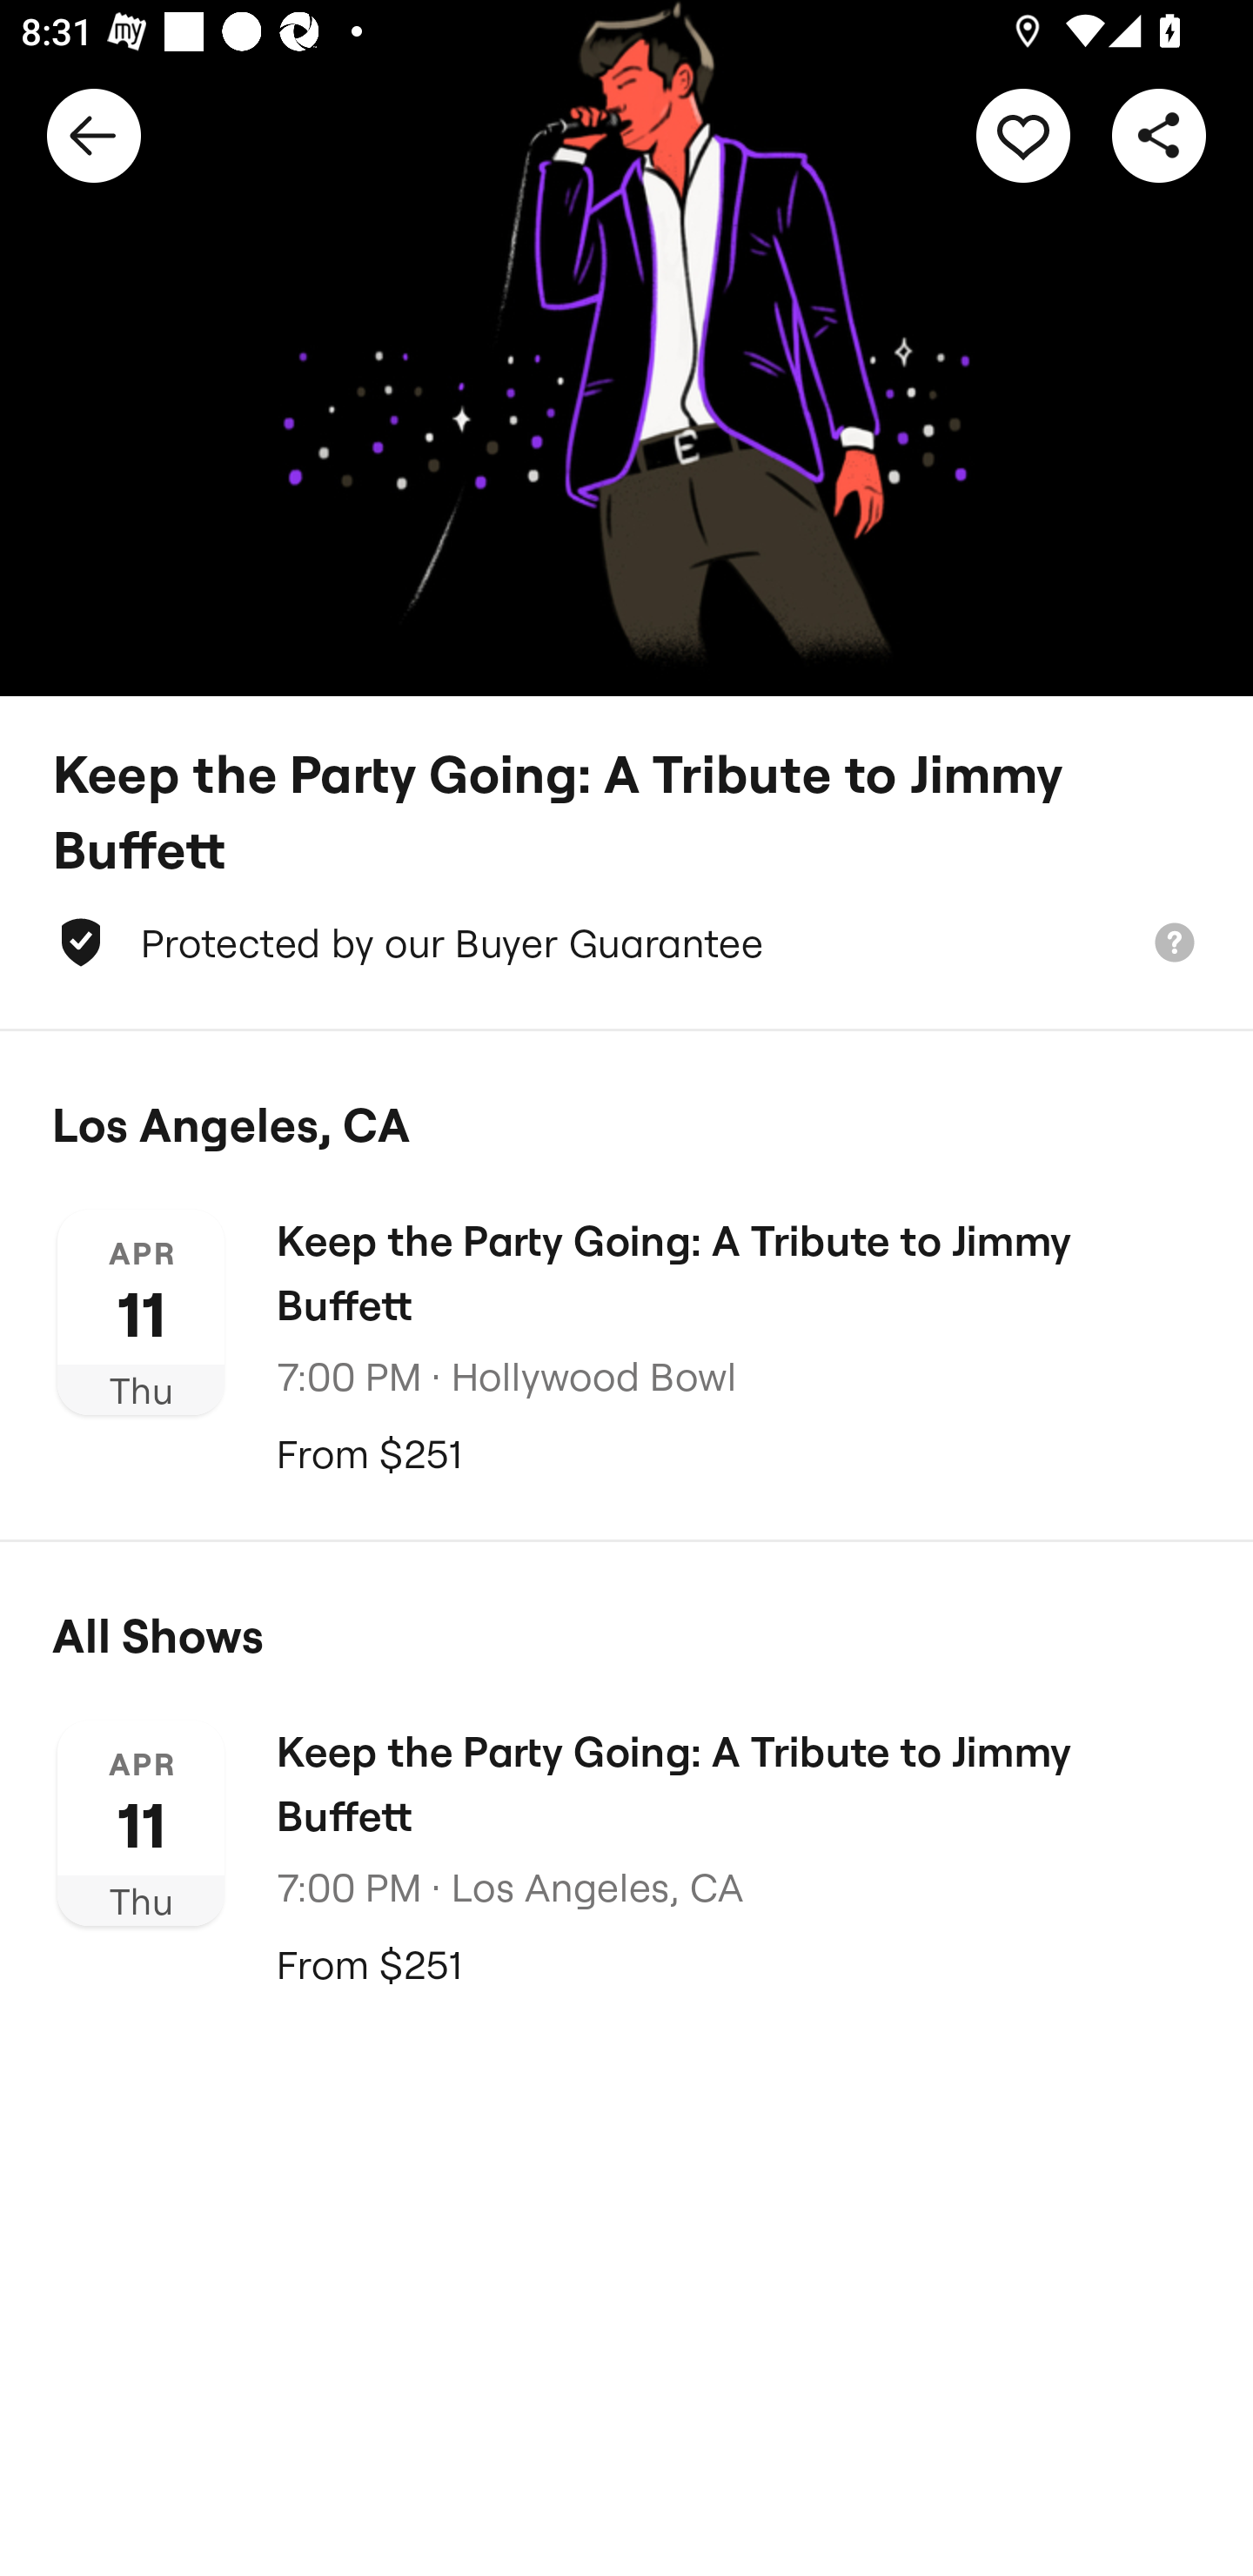 The height and width of the screenshot is (2576, 1253). What do you see at coordinates (94, 134) in the screenshot?
I see `Back` at bounding box center [94, 134].